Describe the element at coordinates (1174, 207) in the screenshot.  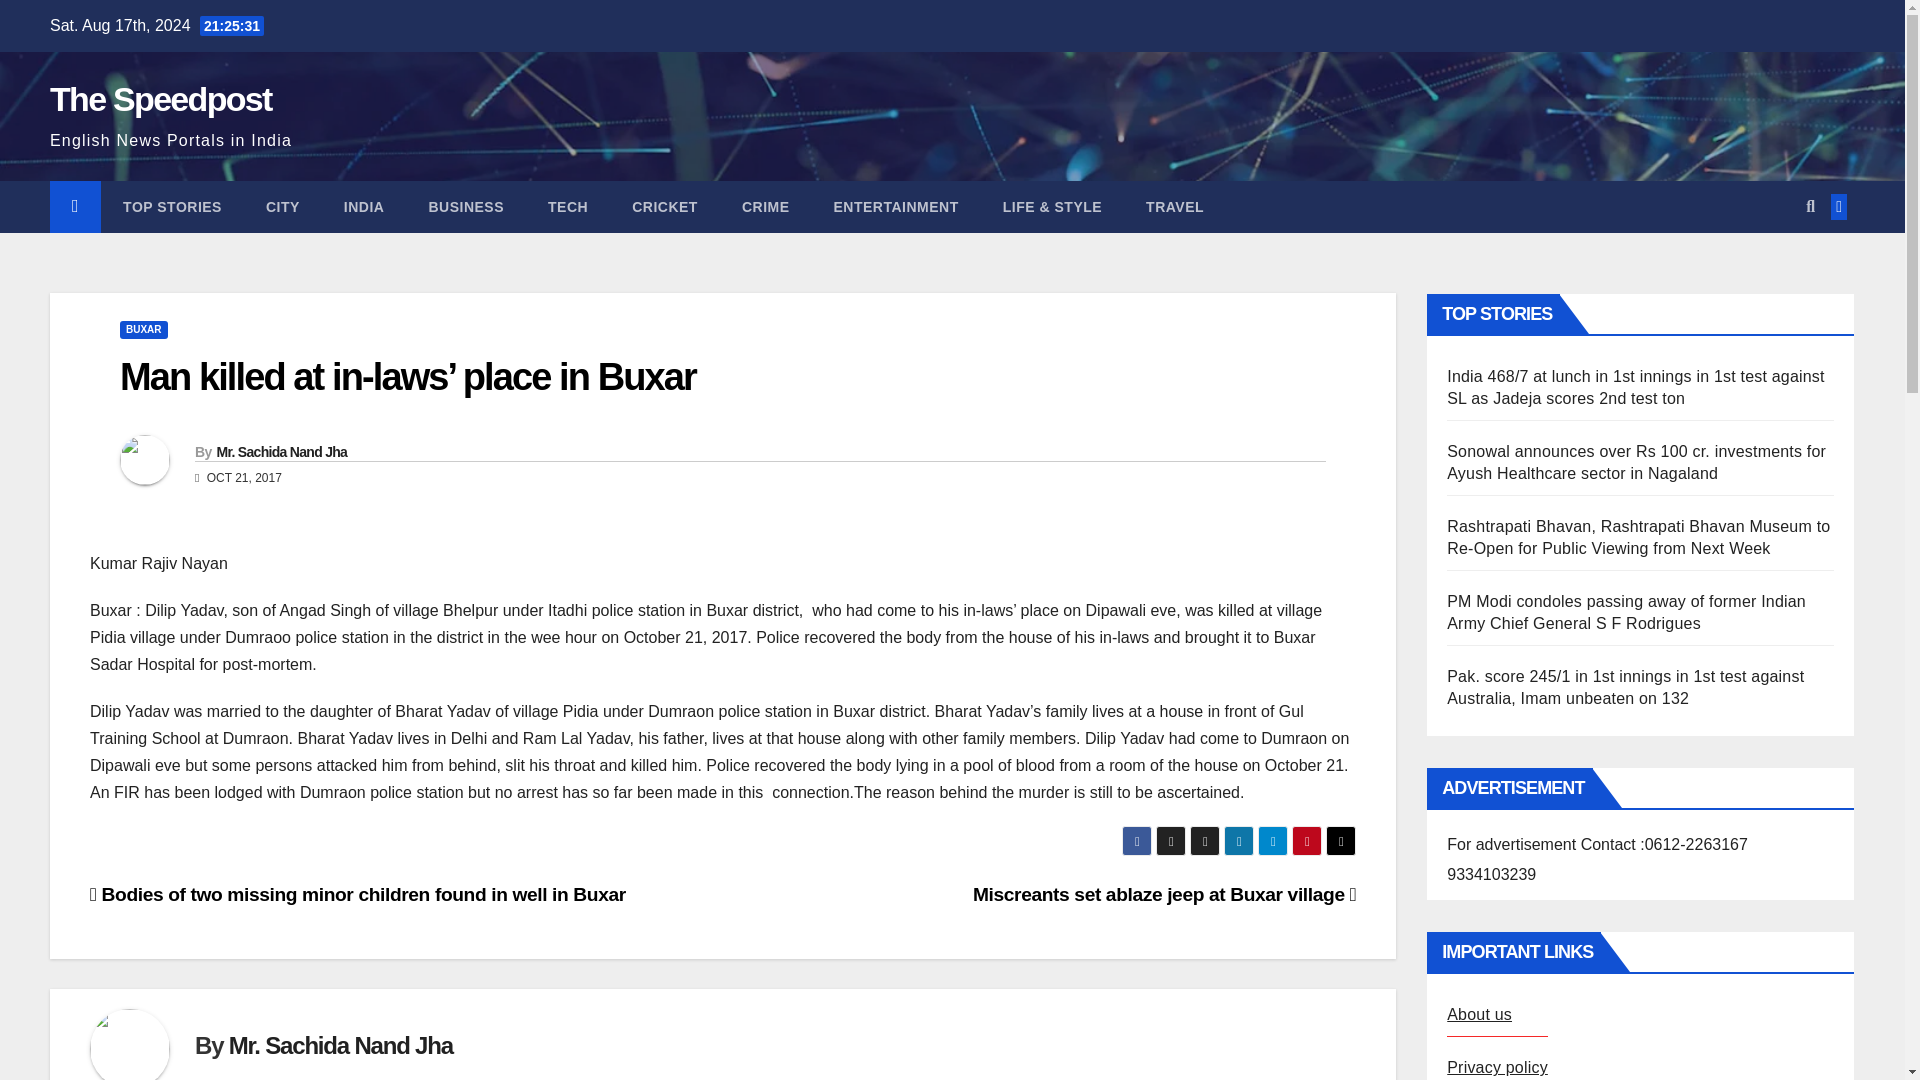
I see `Travel` at that location.